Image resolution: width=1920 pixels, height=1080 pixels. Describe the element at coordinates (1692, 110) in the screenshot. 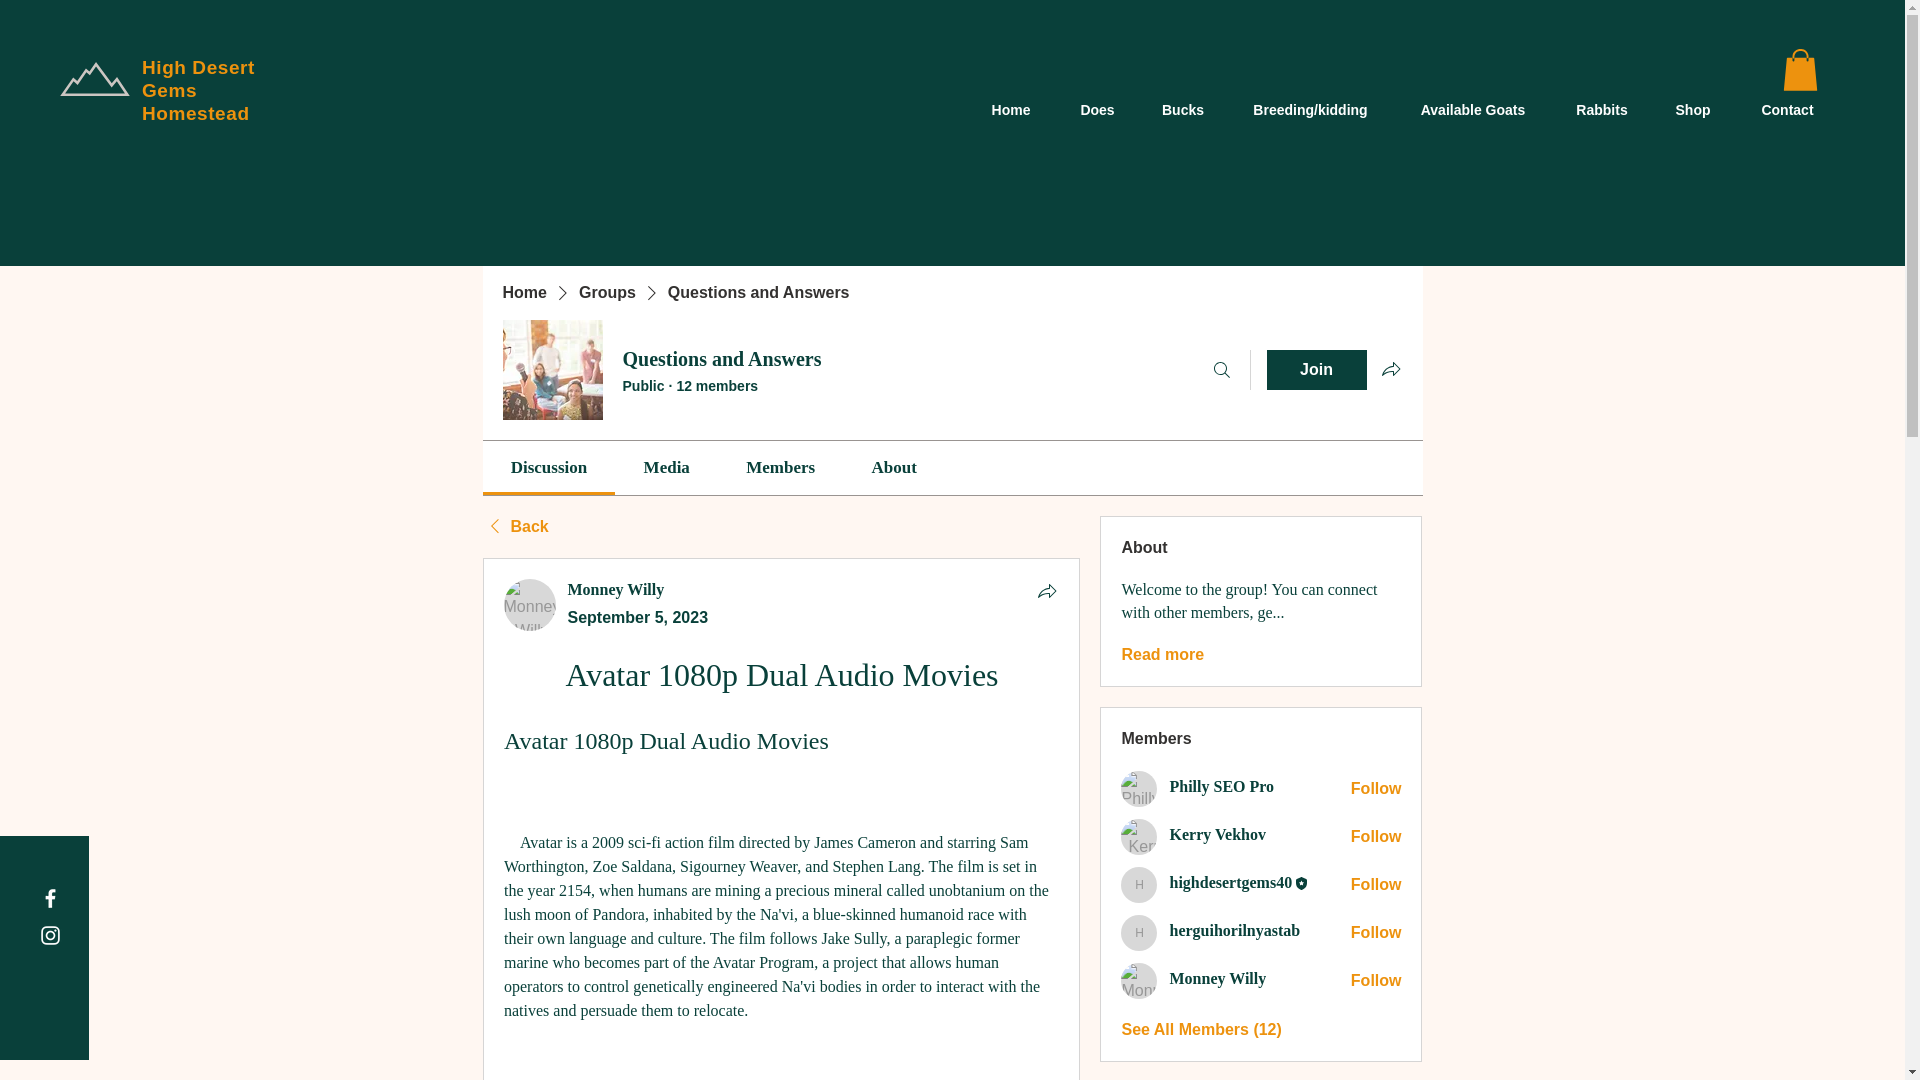

I see `Shop` at that location.